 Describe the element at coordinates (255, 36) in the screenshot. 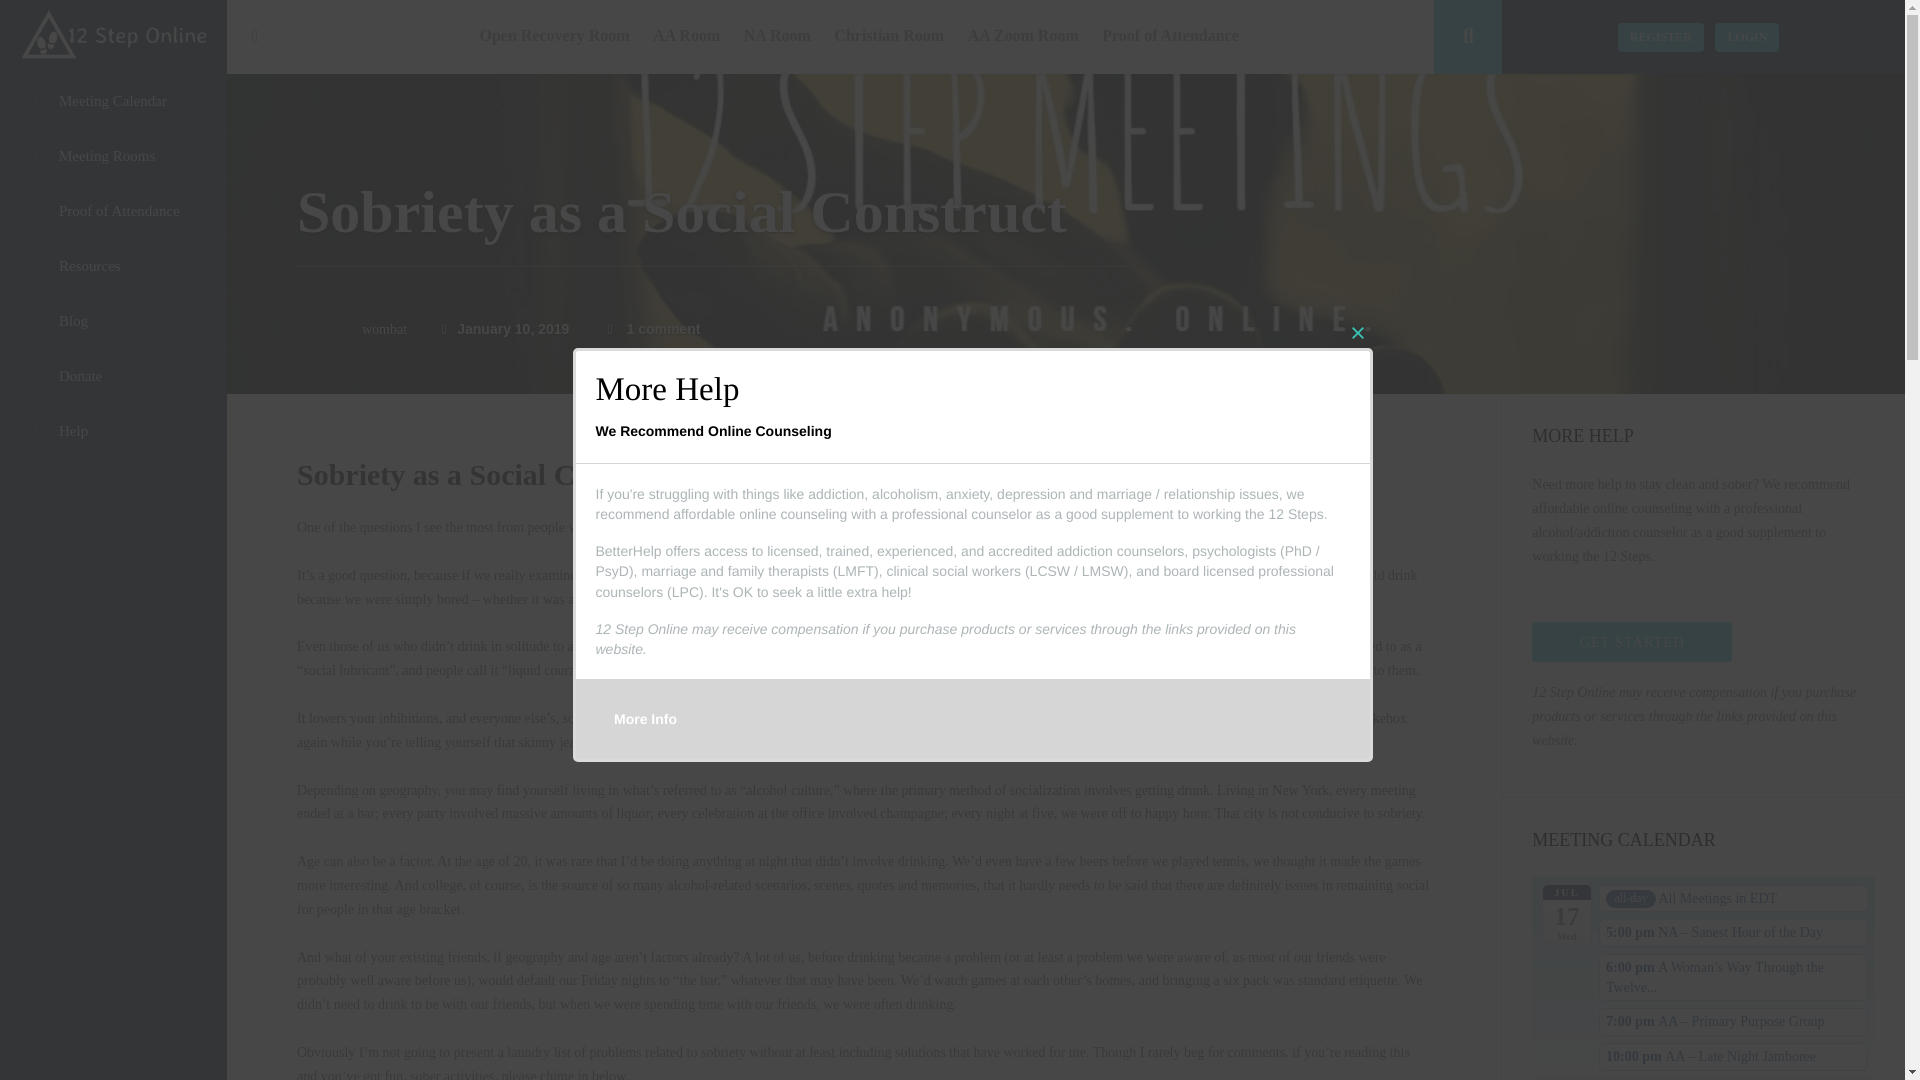

I see `Menu` at that location.